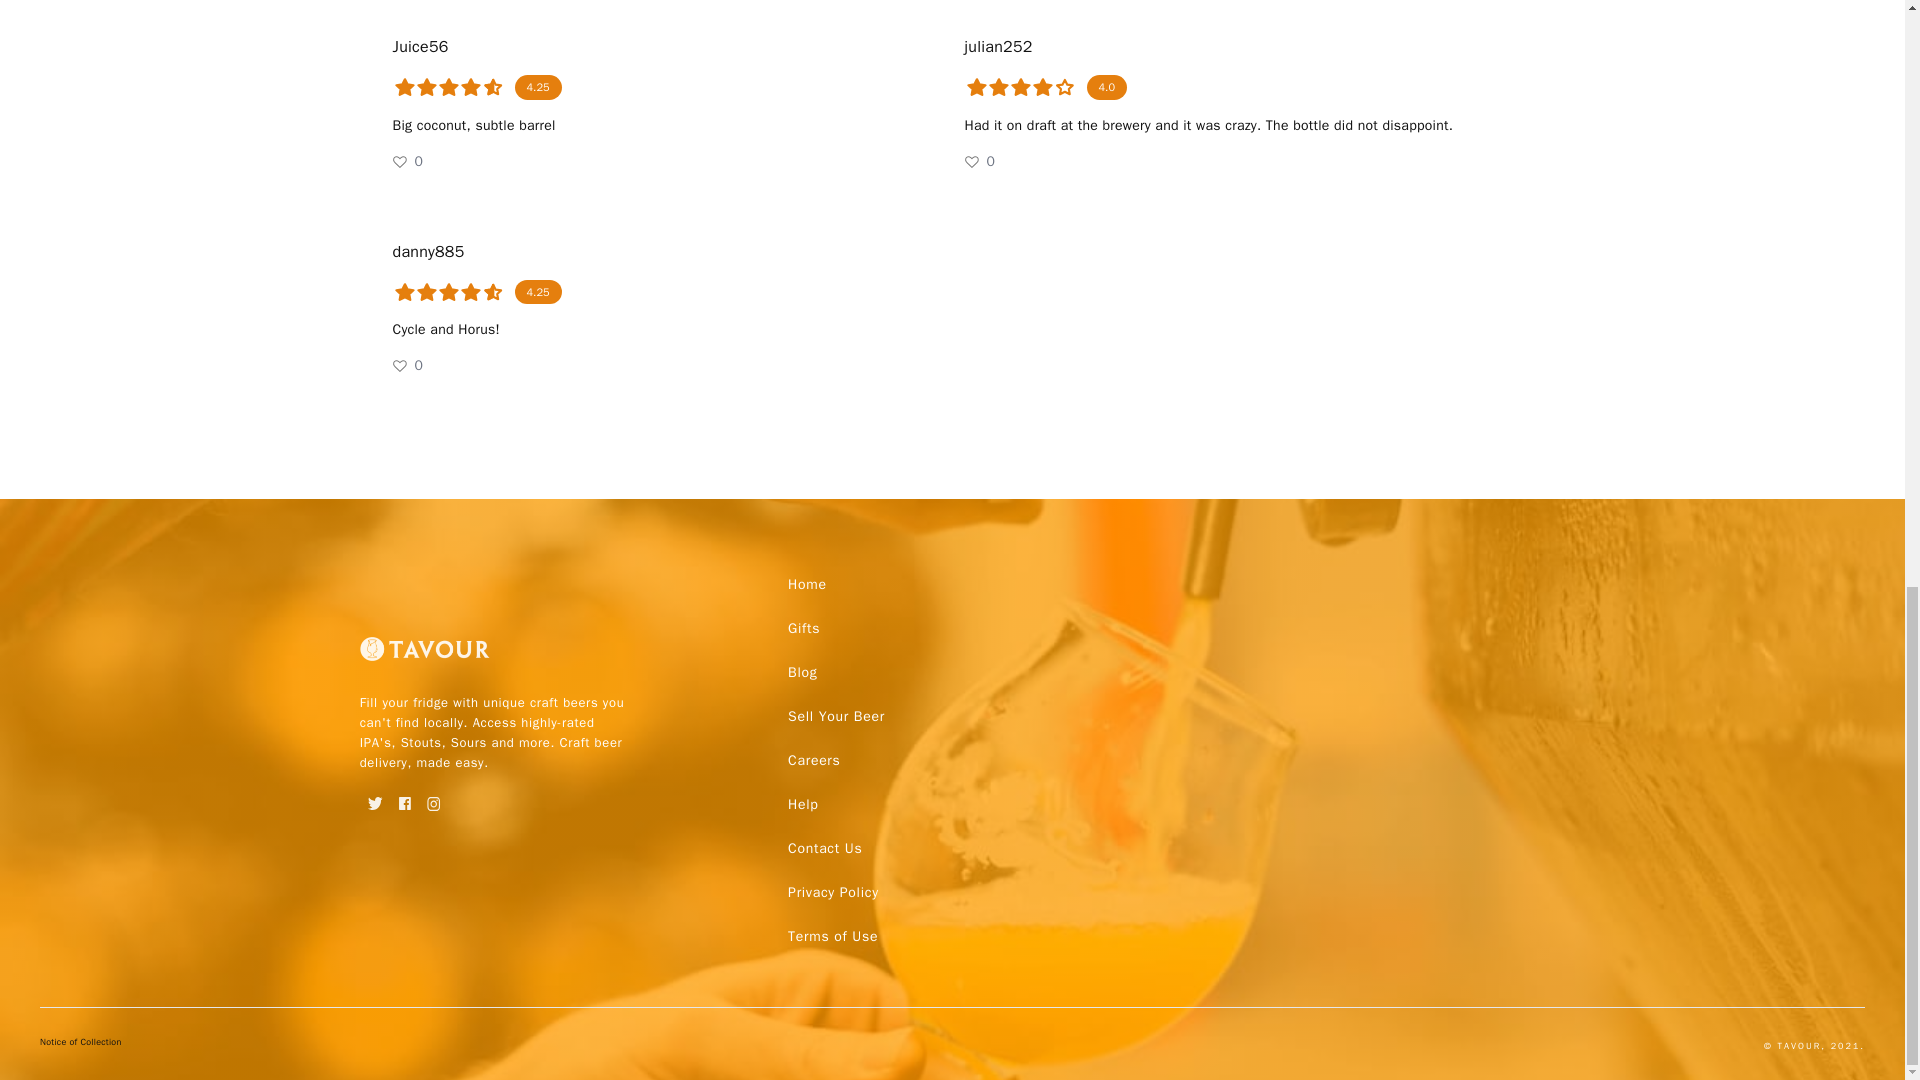  Describe the element at coordinates (832, 936) in the screenshot. I see `FAQ` at that location.